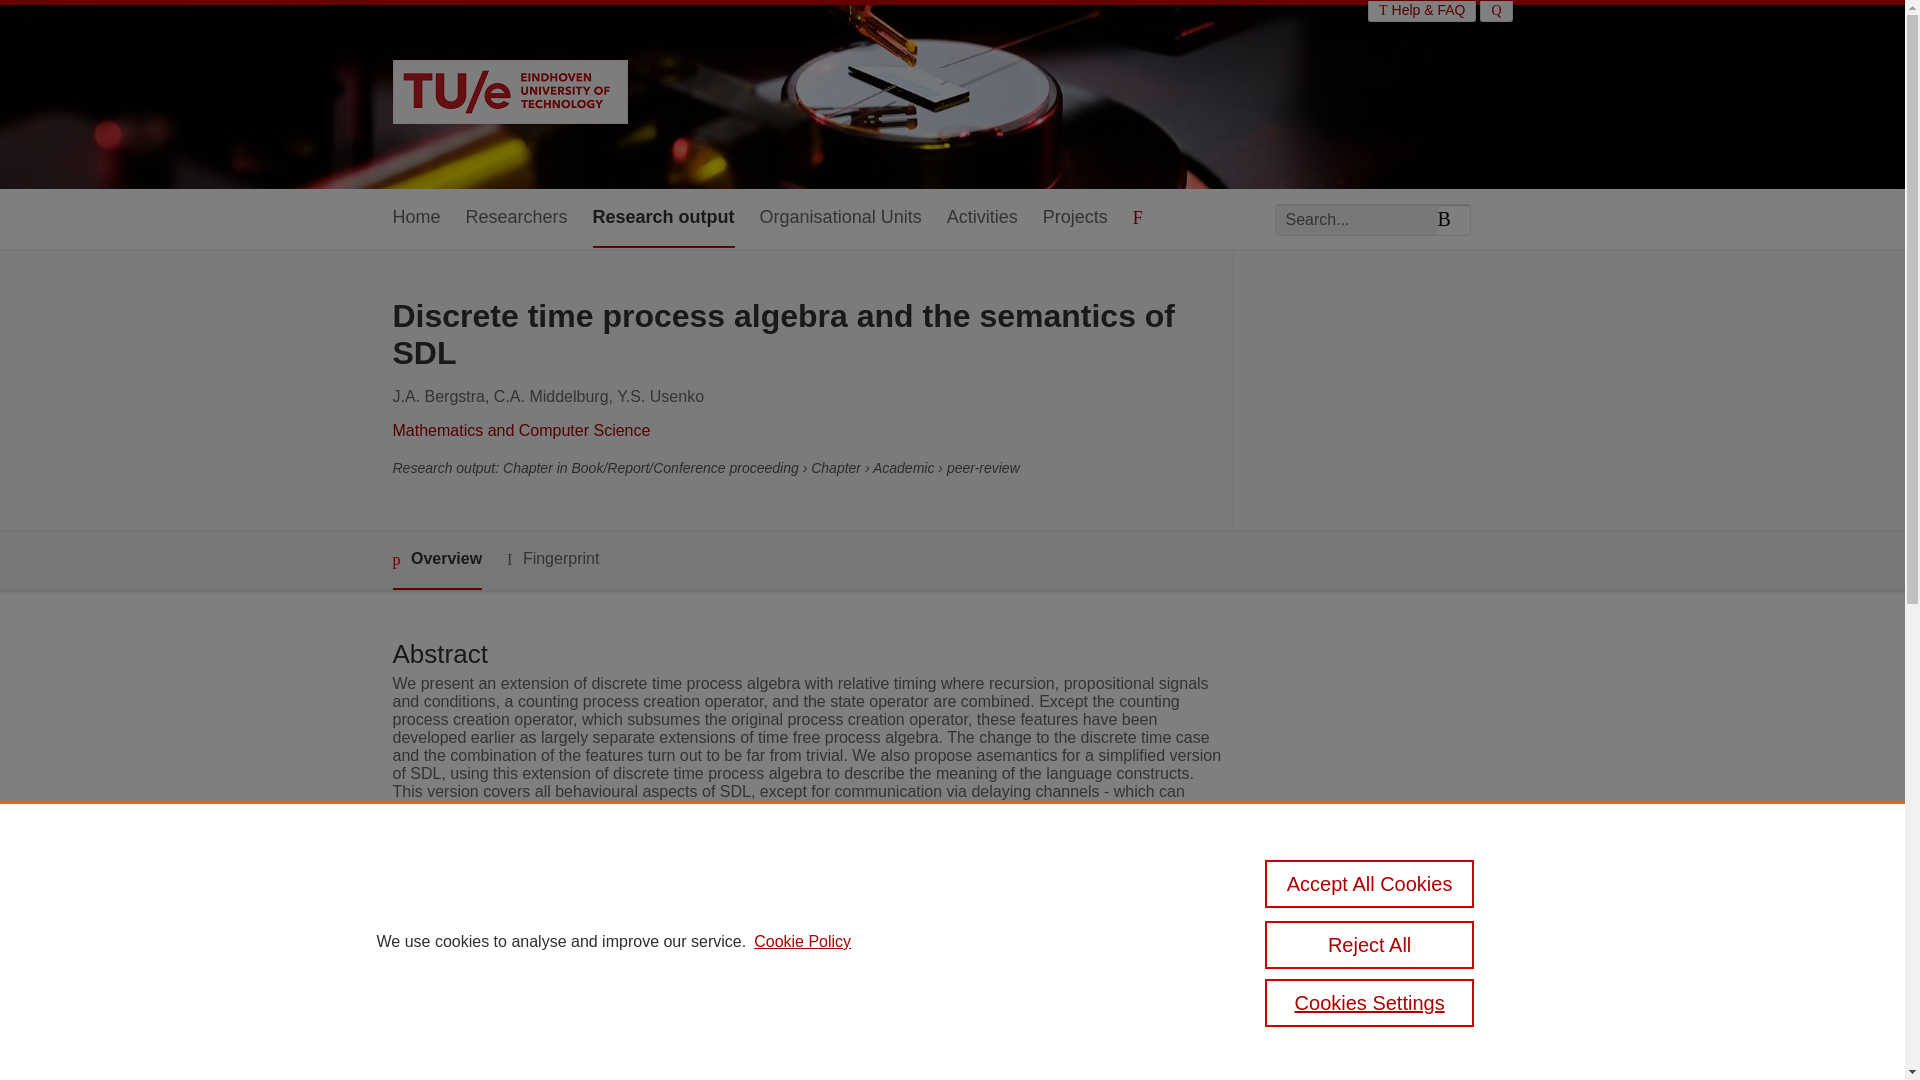 Image resolution: width=1920 pixels, height=1080 pixels. Describe the element at coordinates (664, 218) in the screenshot. I see `Research output` at that location.